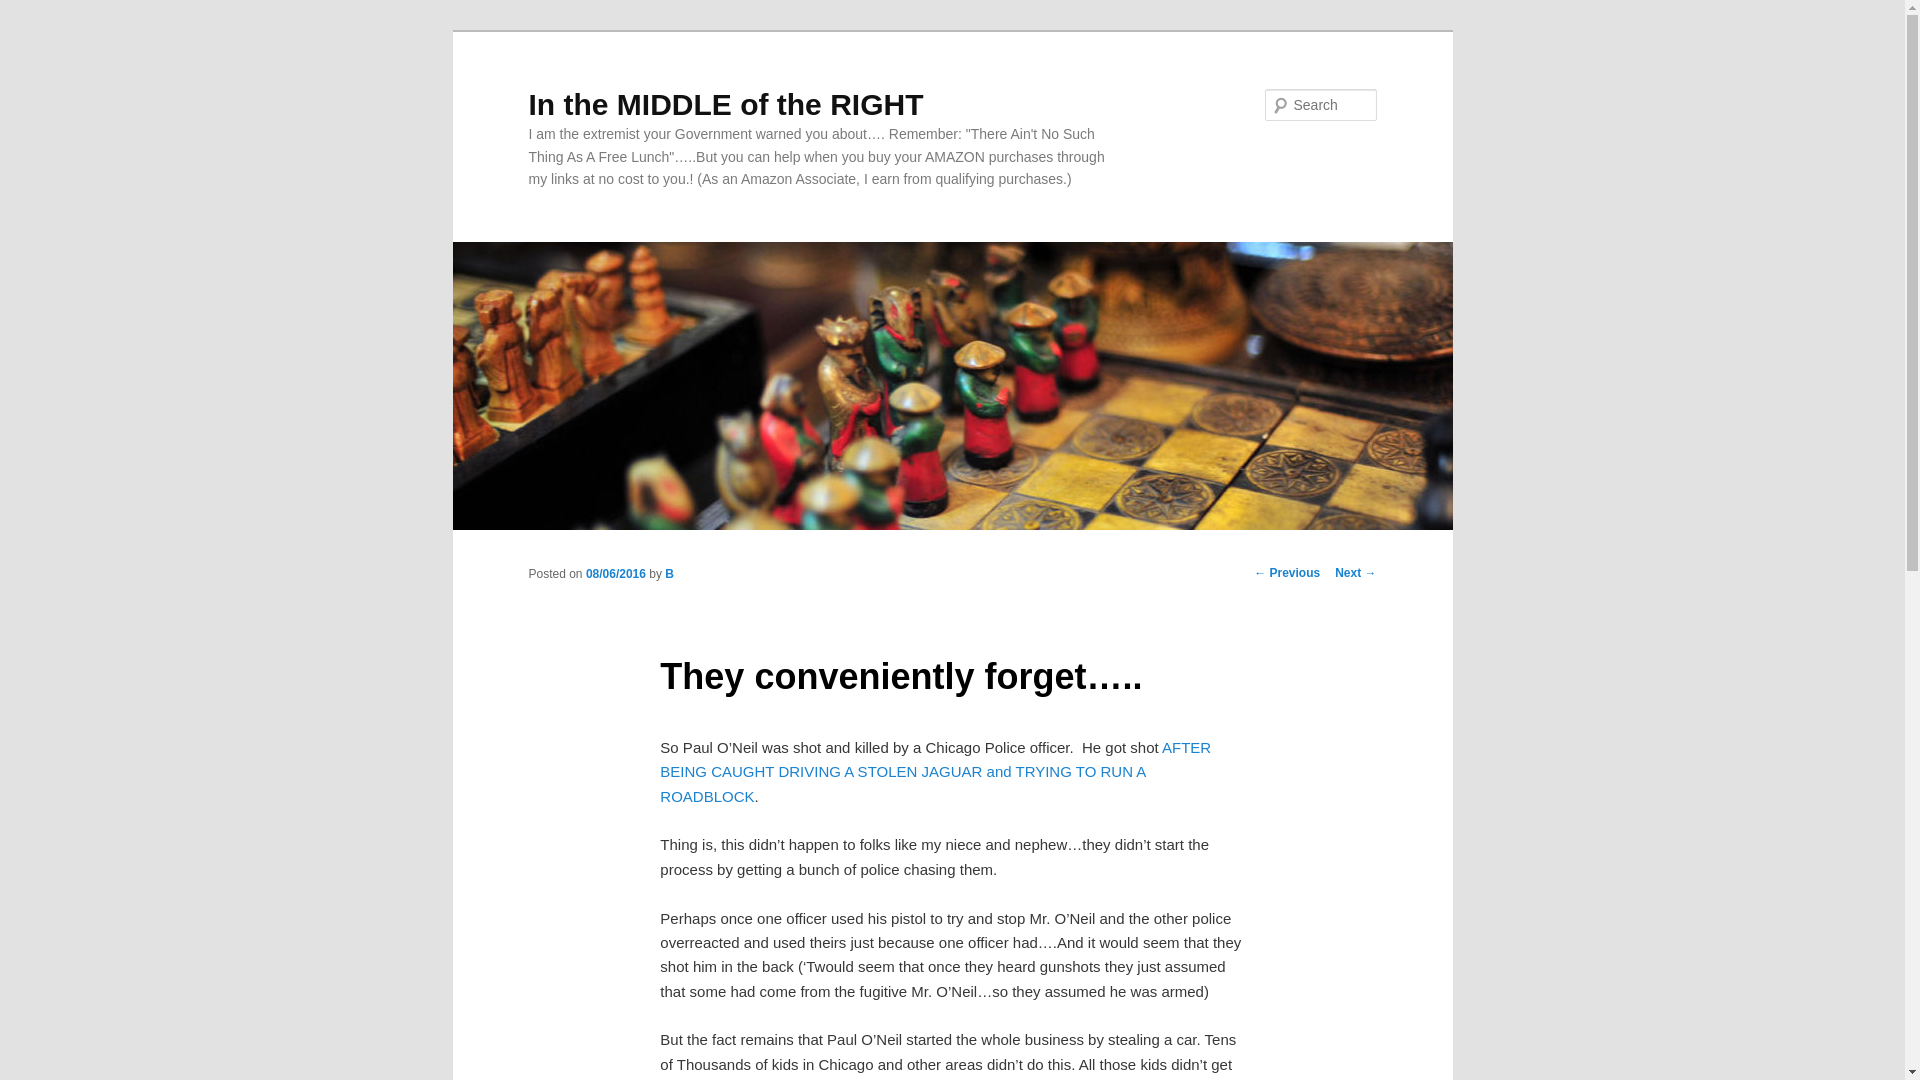 This screenshot has height=1080, width=1920. Describe the element at coordinates (615, 574) in the screenshot. I see `19:59` at that location.